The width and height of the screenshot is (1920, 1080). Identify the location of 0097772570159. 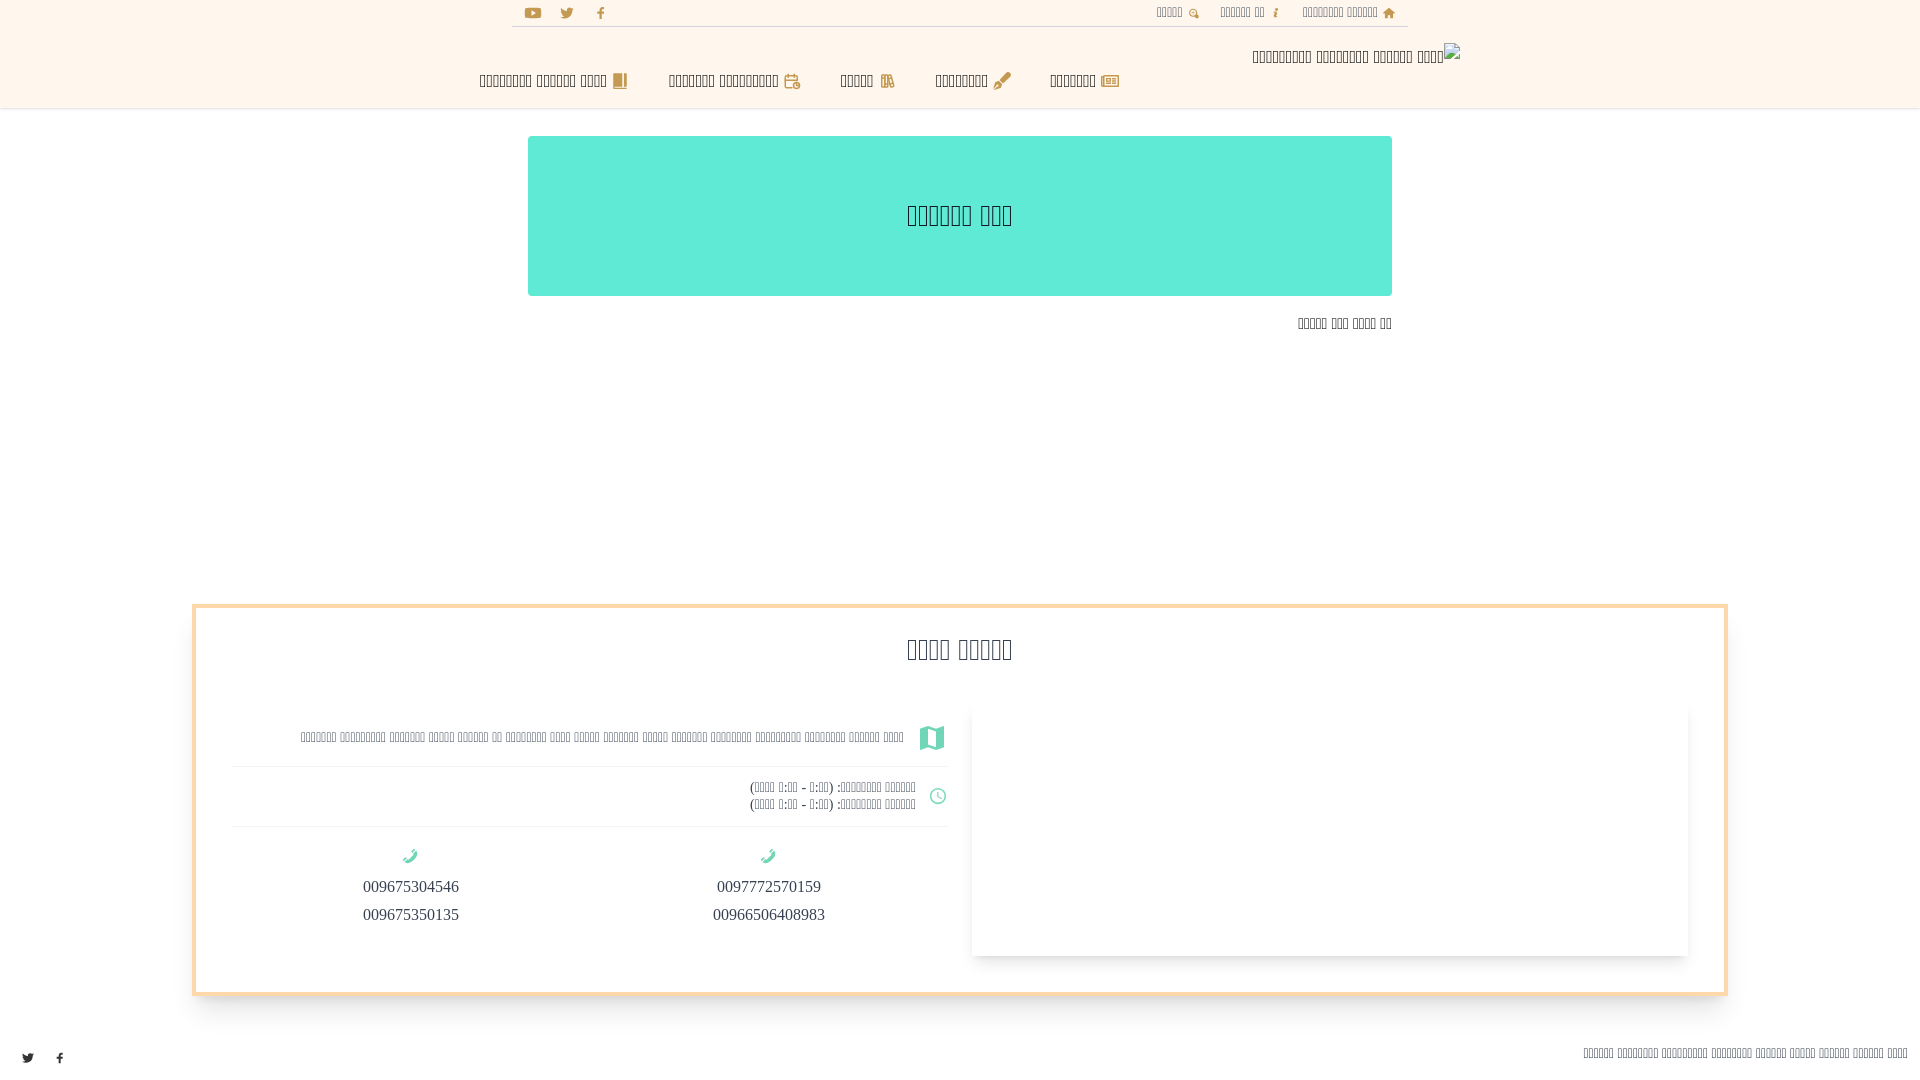
(769, 886).